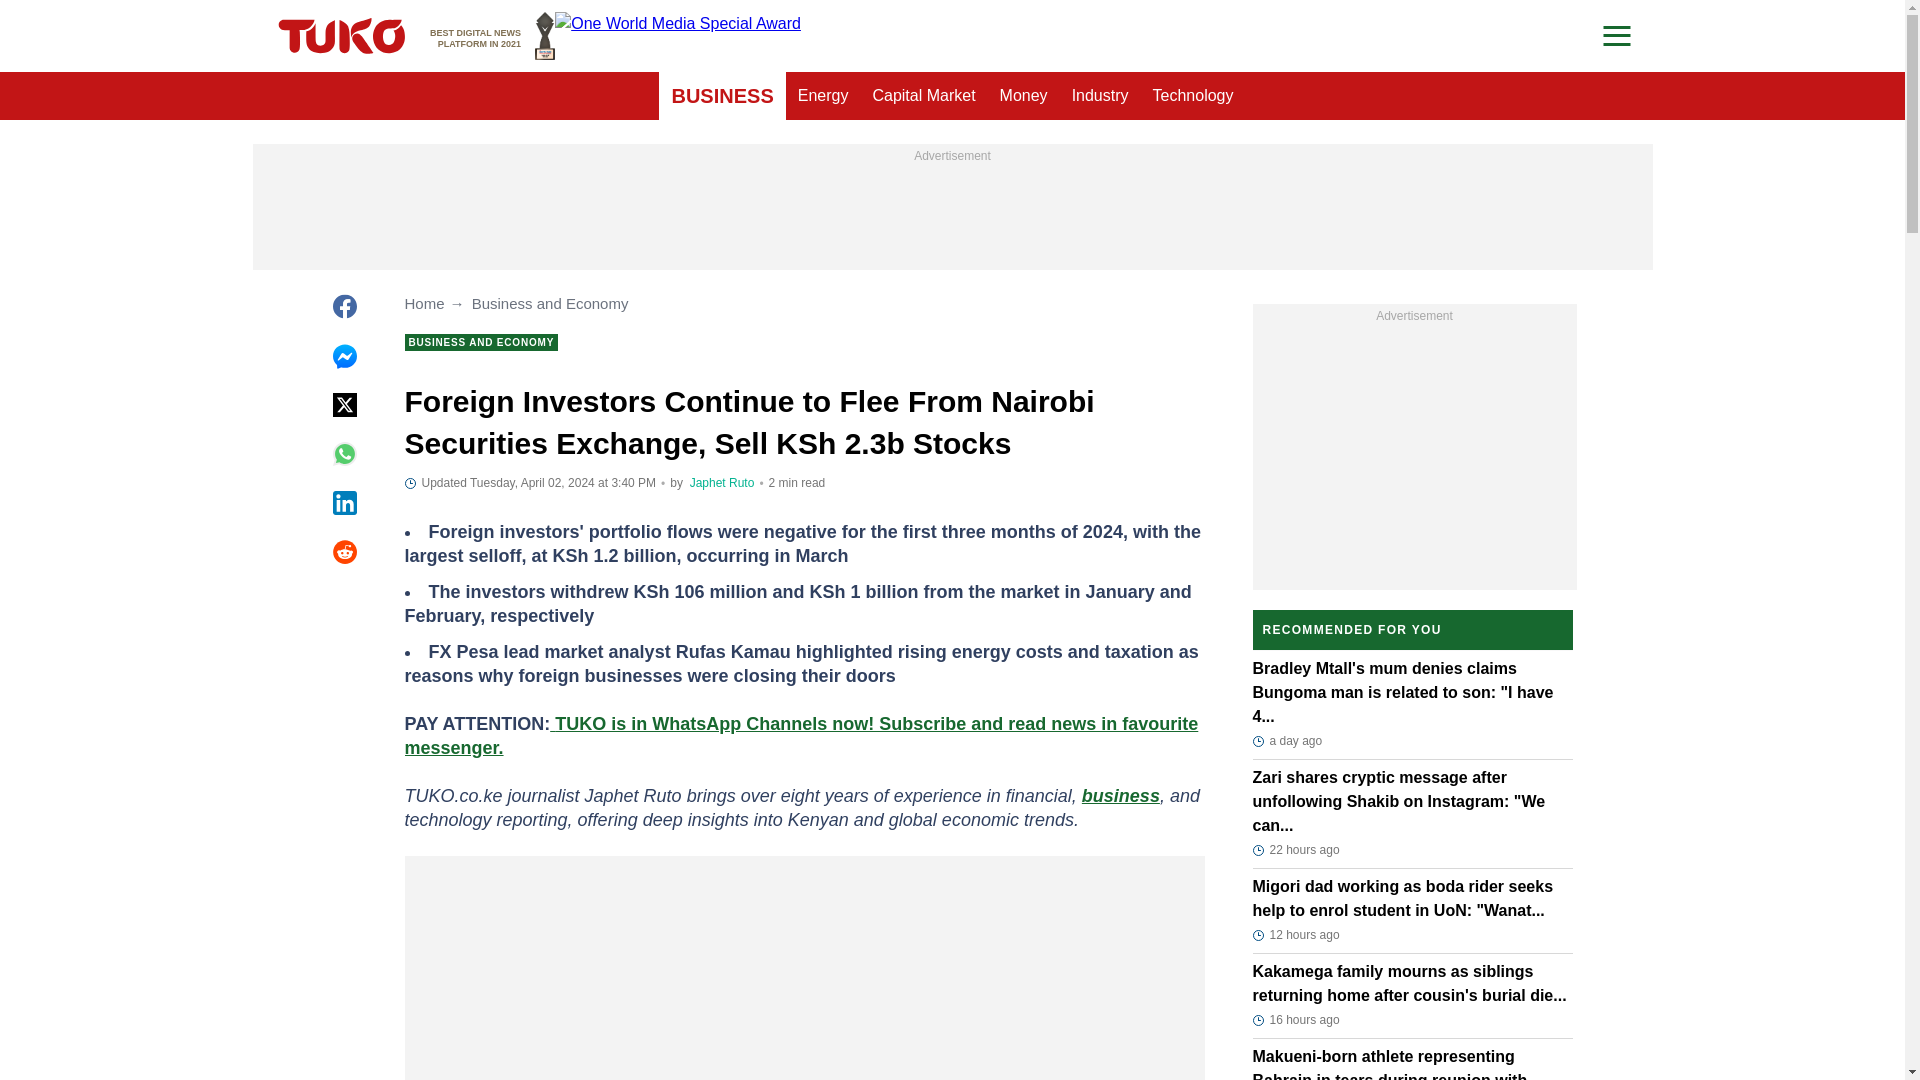 The width and height of the screenshot is (1920, 1080). I want to click on Industry, so click(1100, 96).